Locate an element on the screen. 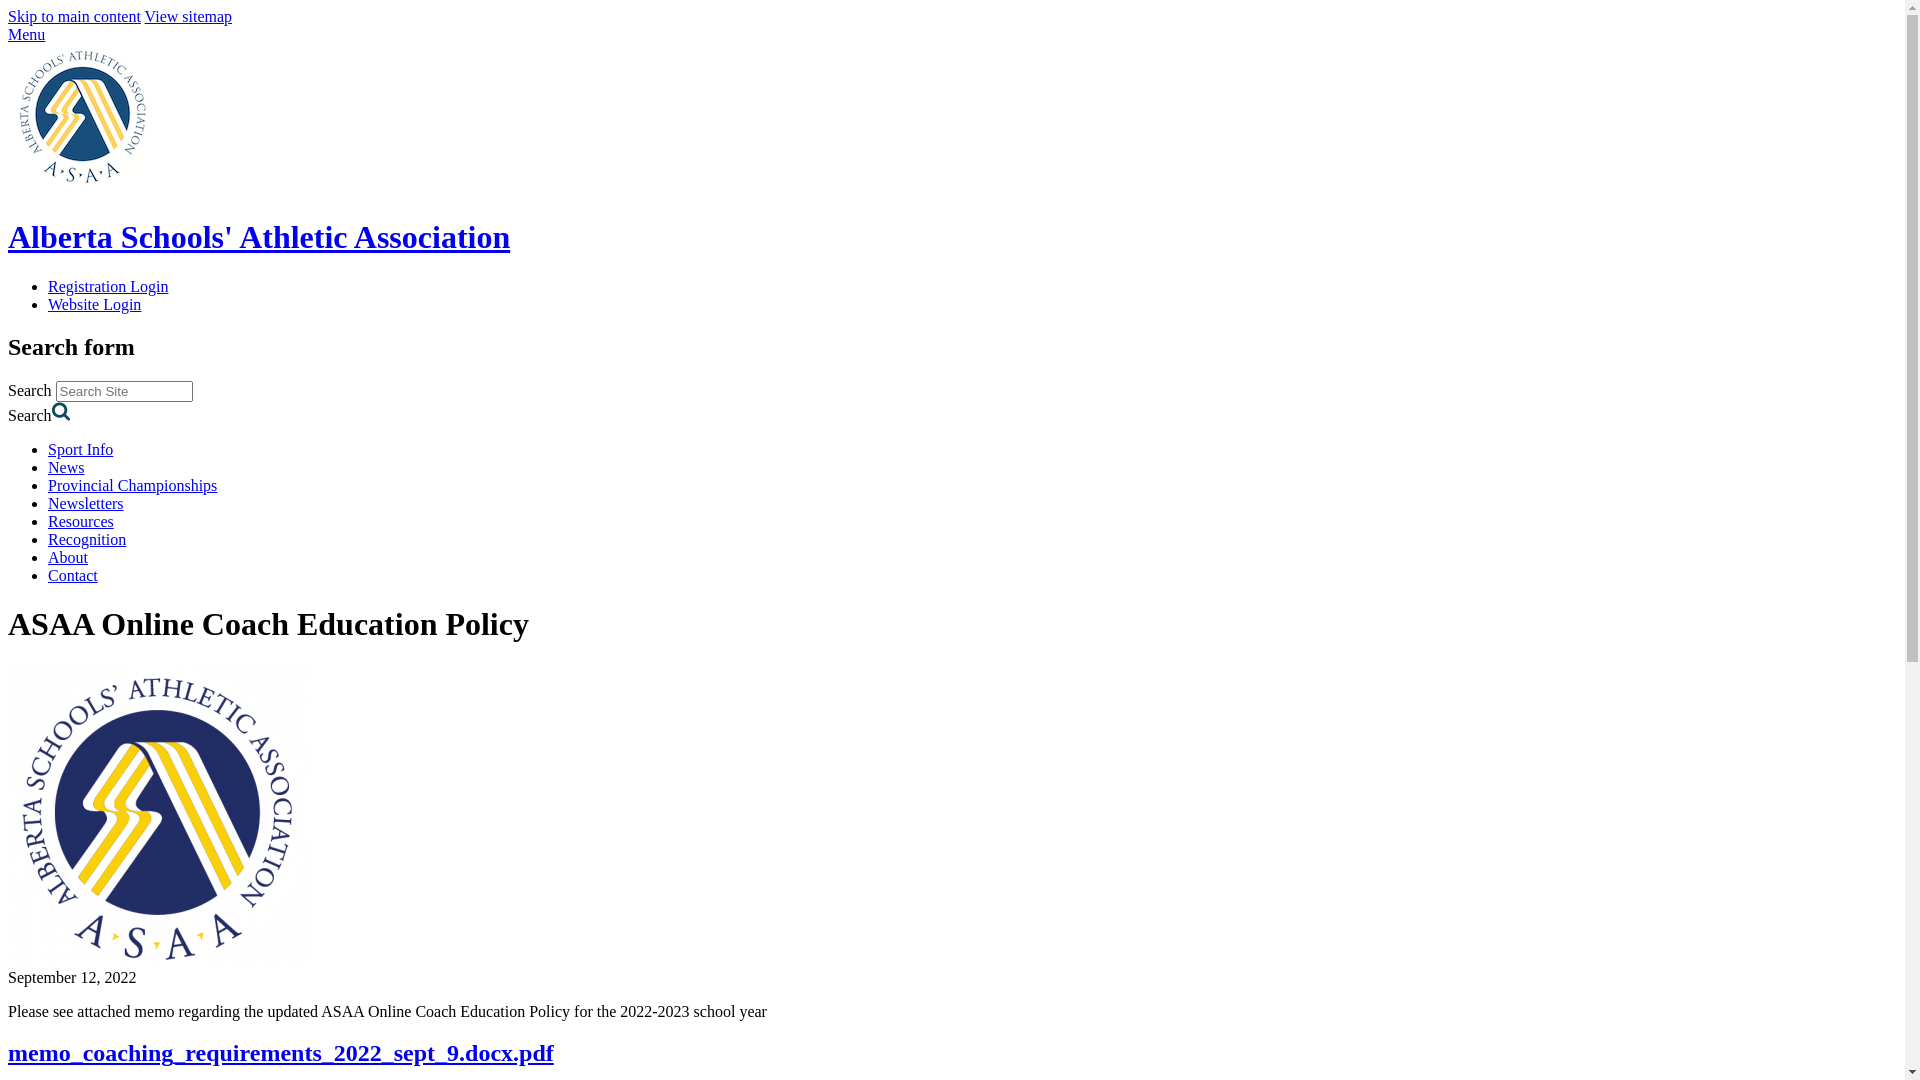  Recognition is located at coordinates (87, 540).